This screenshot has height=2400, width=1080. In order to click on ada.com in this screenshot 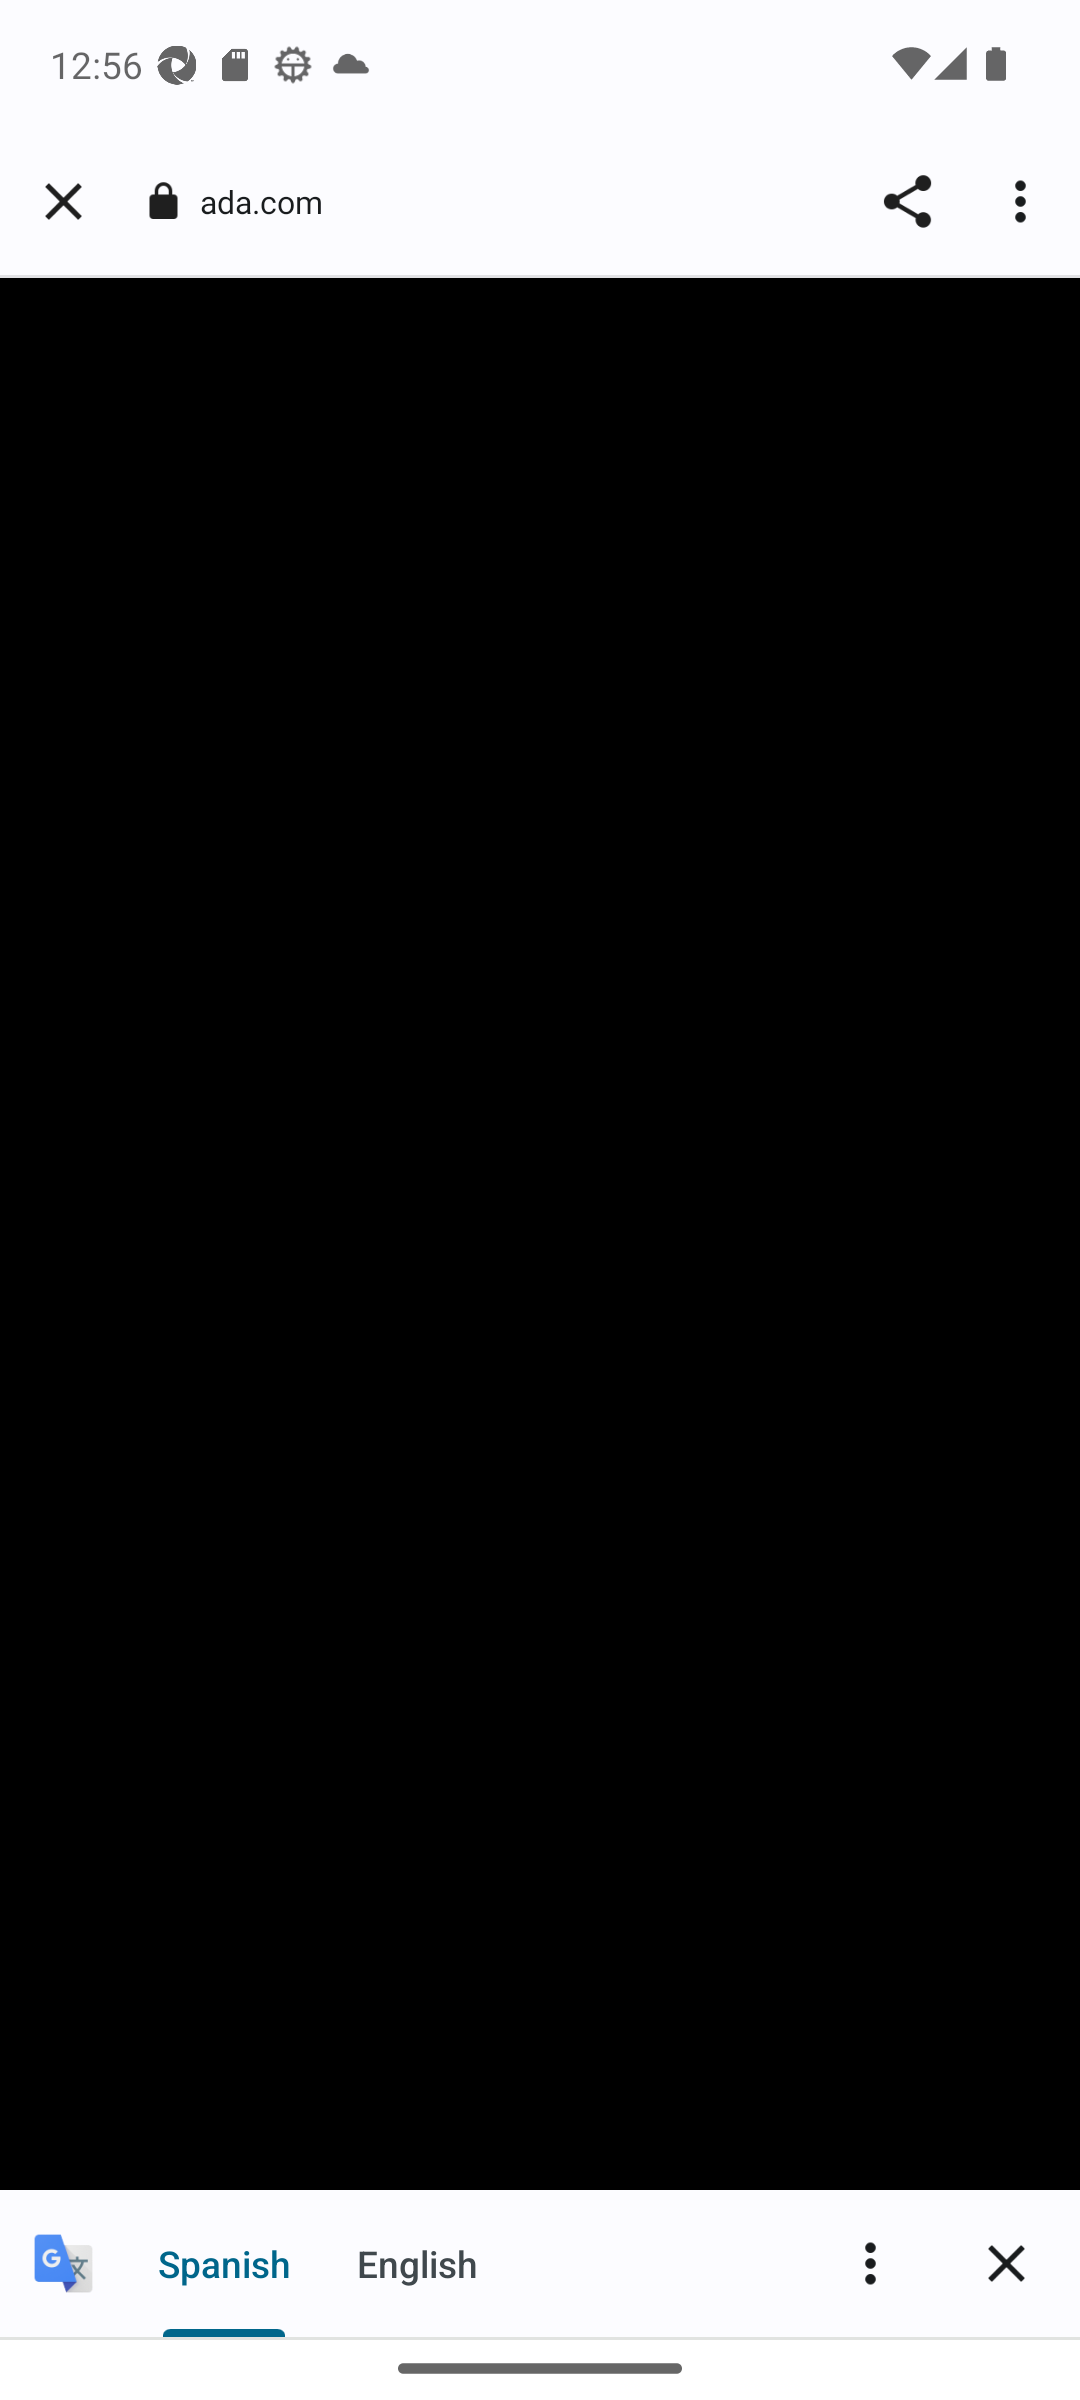, I will do `click(272, 202)`.